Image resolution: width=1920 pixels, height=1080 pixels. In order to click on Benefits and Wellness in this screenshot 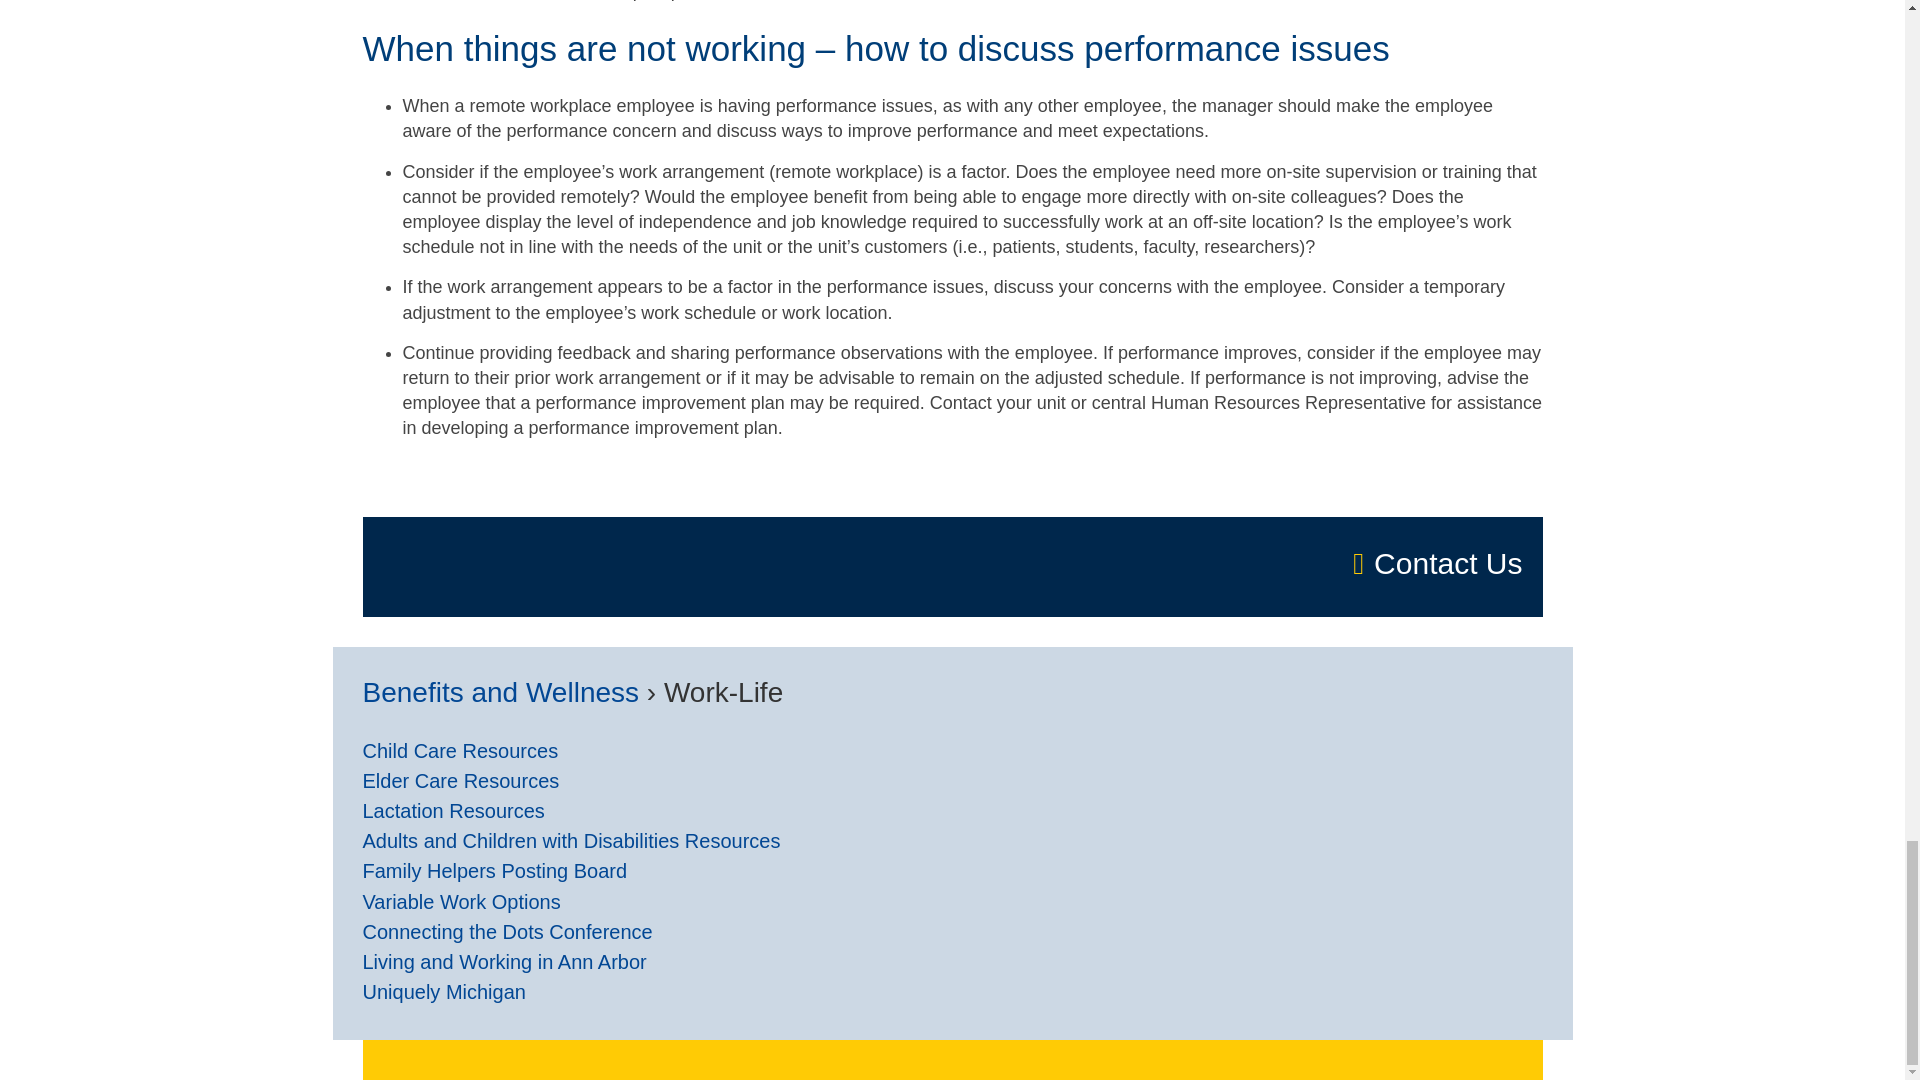, I will do `click(500, 692)`.